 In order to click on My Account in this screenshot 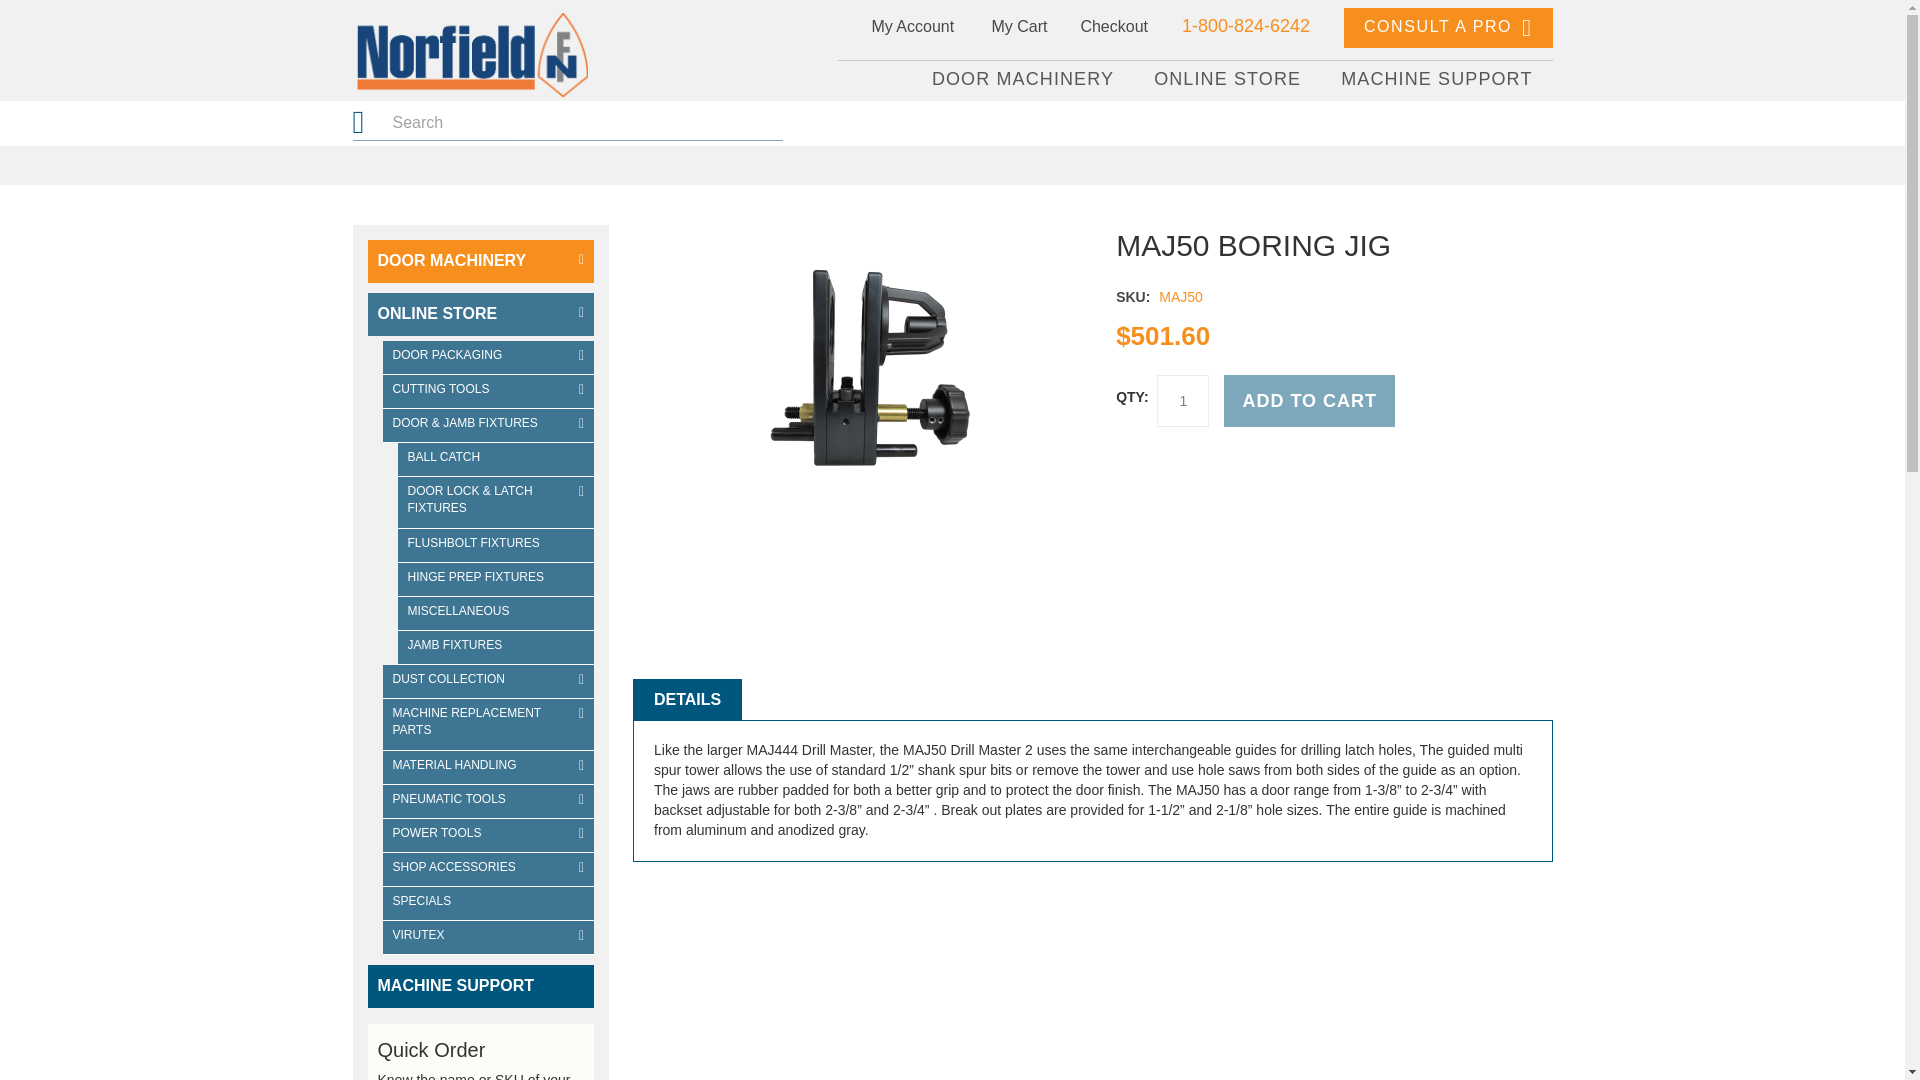, I will do `click(912, 26)`.